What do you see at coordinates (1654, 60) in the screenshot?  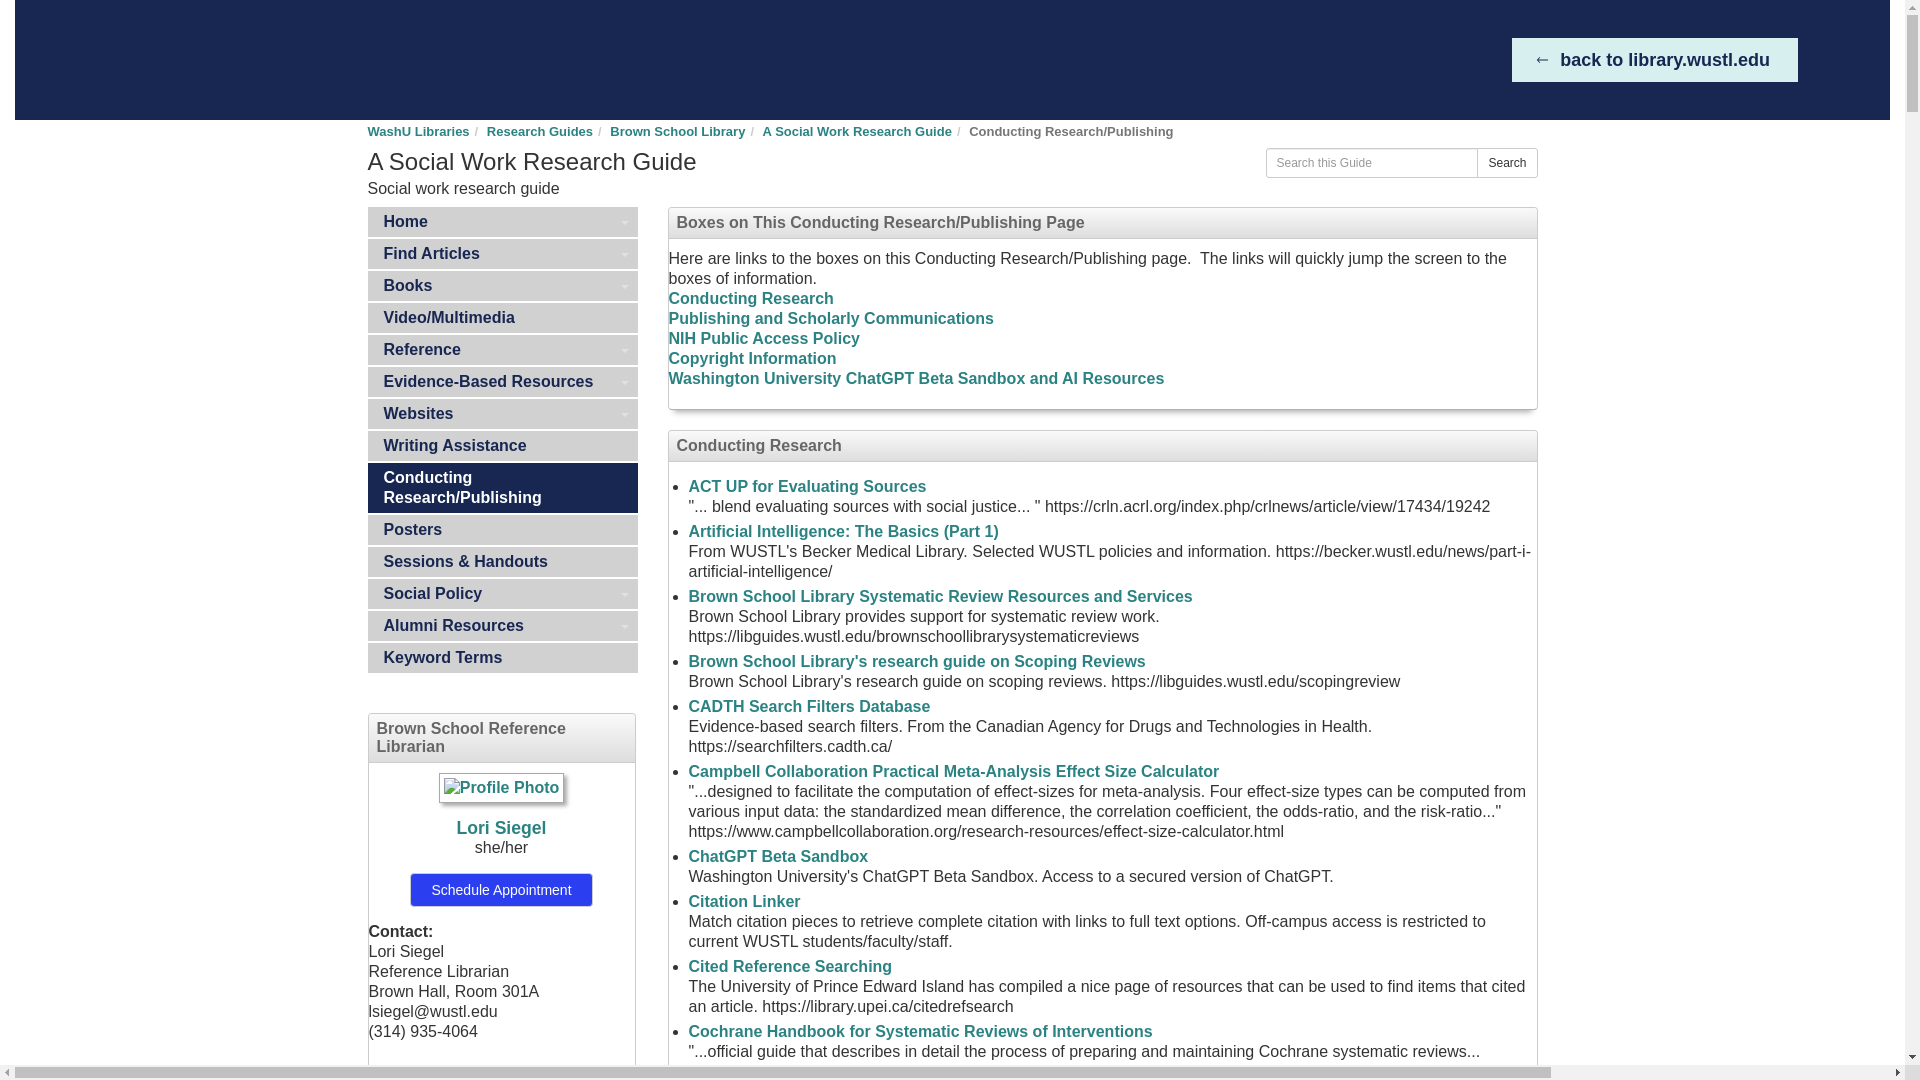 I see `back to library.wustl.edu` at bounding box center [1654, 60].